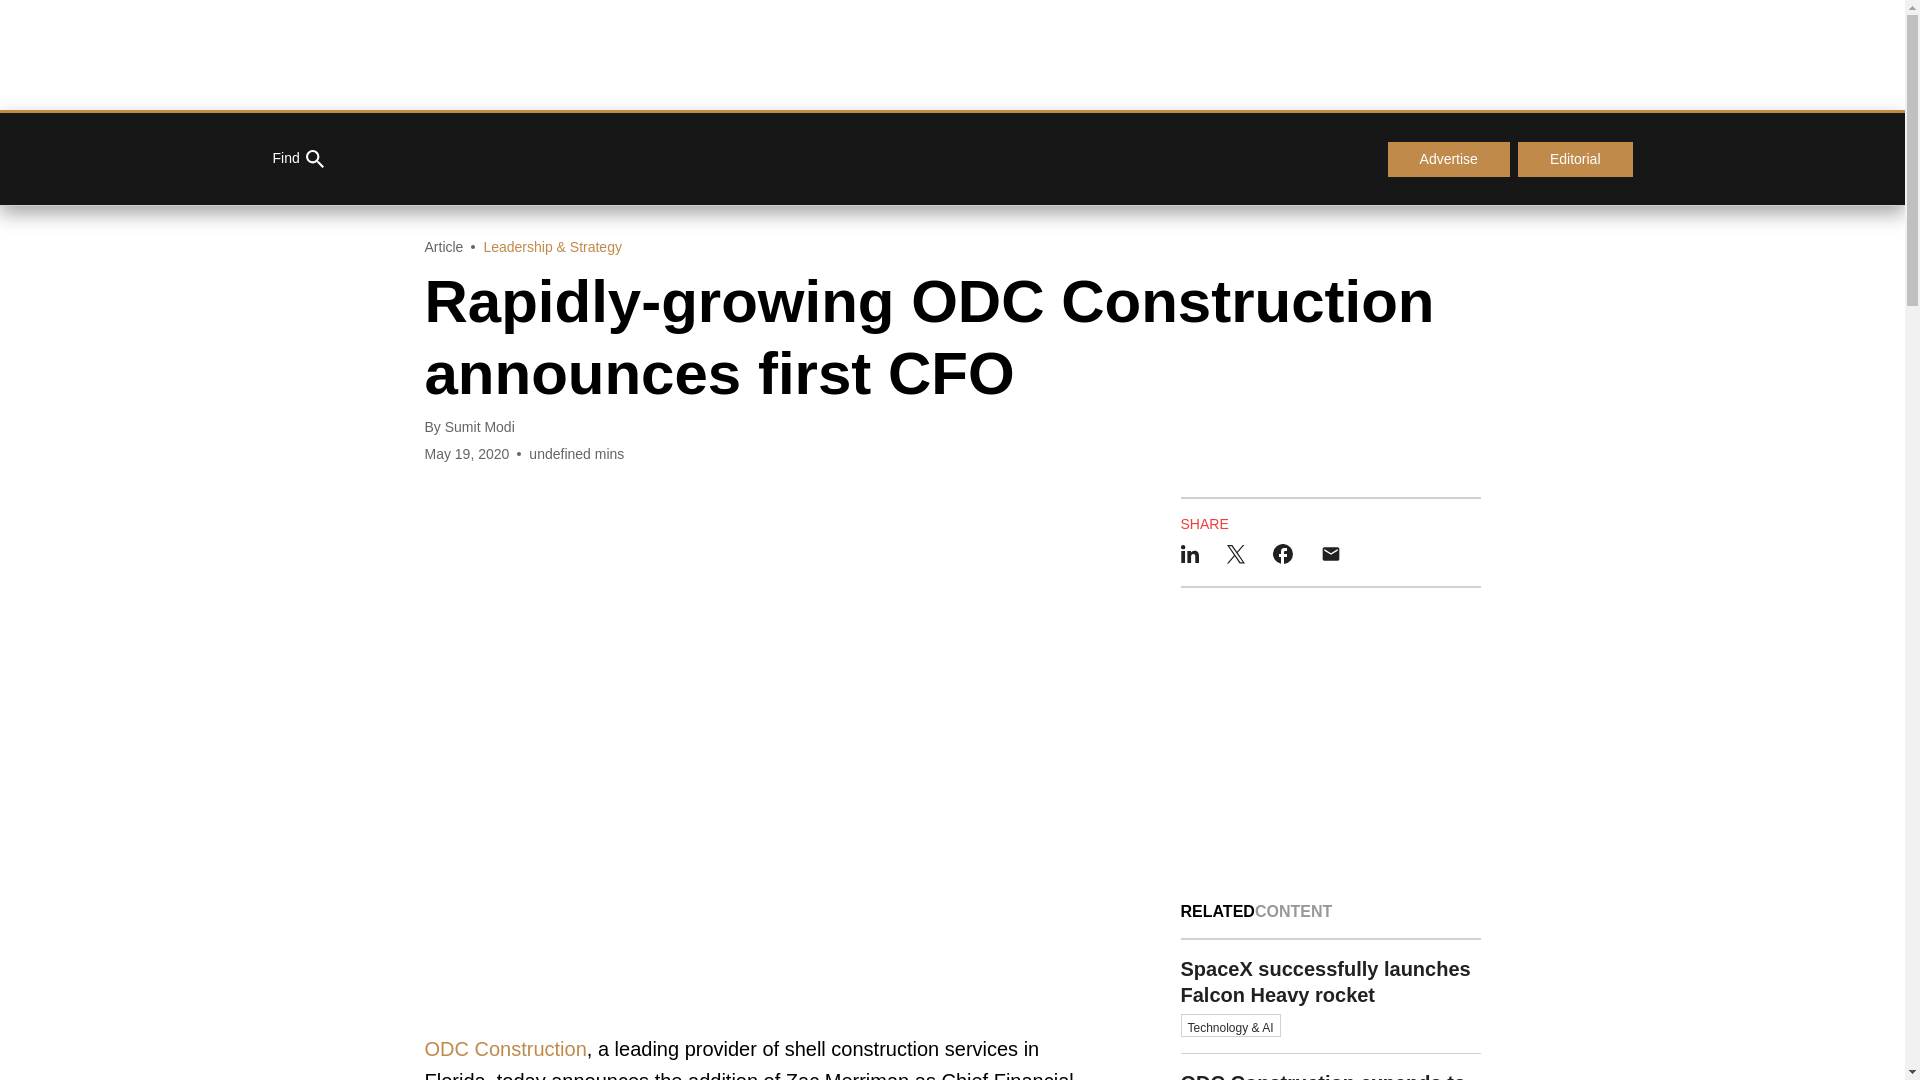 The image size is (1920, 1080). I want to click on Advertise, so click(1448, 160).